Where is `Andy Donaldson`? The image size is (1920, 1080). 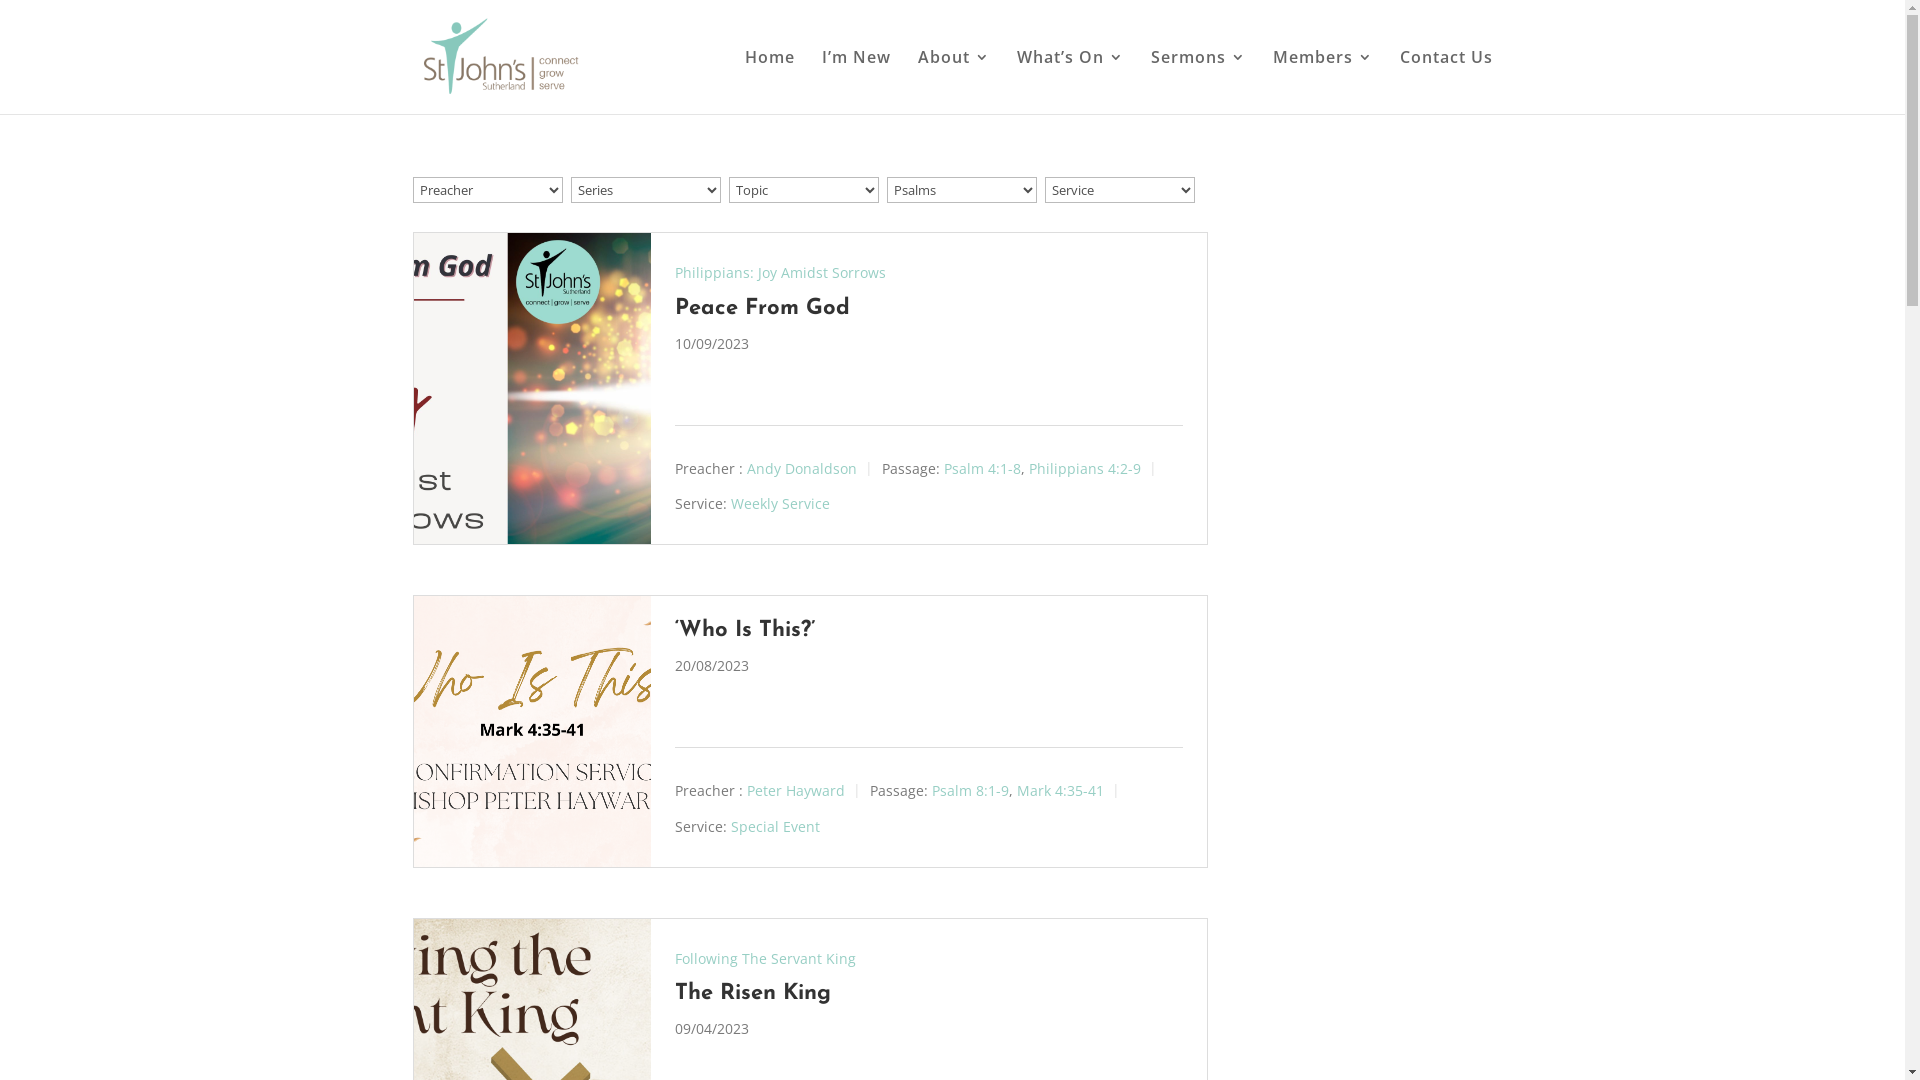
Andy Donaldson is located at coordinates (802, 468).